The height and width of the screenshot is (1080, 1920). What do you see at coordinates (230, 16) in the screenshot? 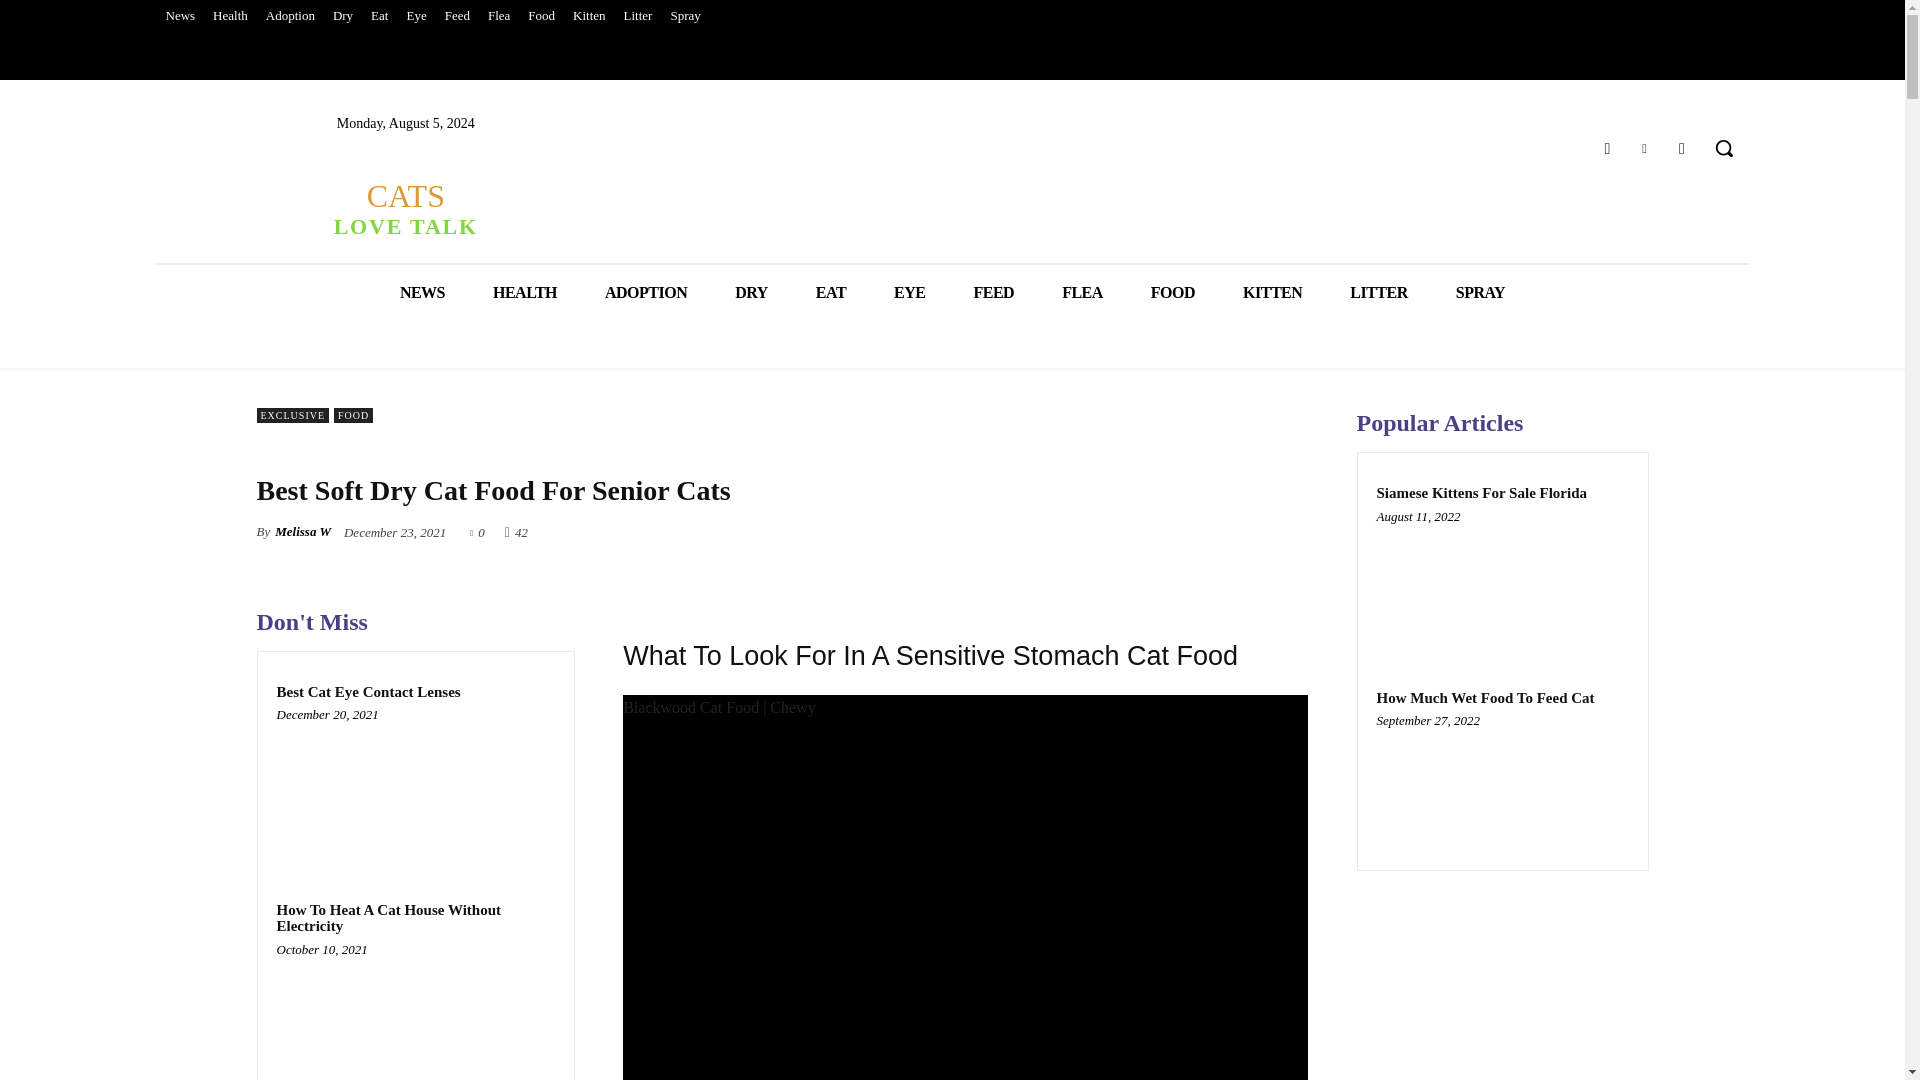
I see `Health` at bounding box center [230, 16].